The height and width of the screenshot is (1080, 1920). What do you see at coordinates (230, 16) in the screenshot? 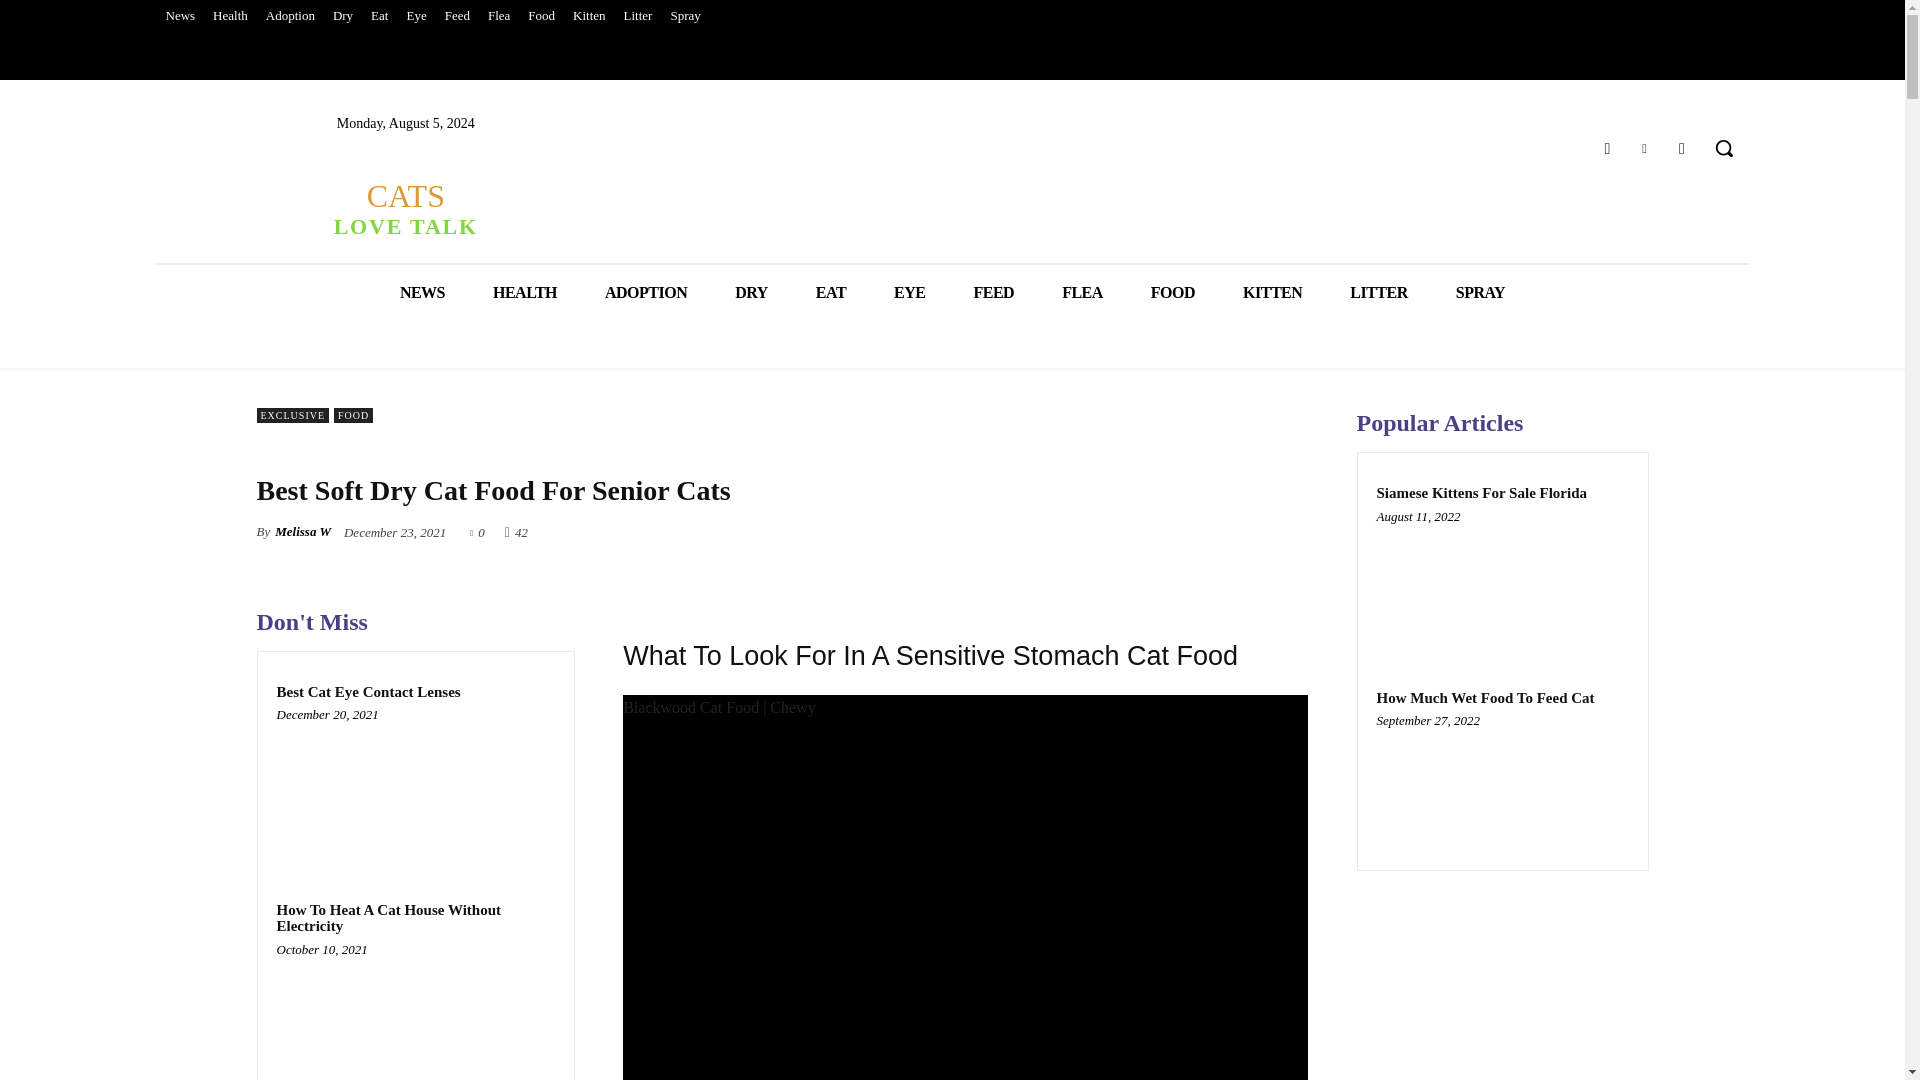
I see `Health` at bounding box center [230, 16].